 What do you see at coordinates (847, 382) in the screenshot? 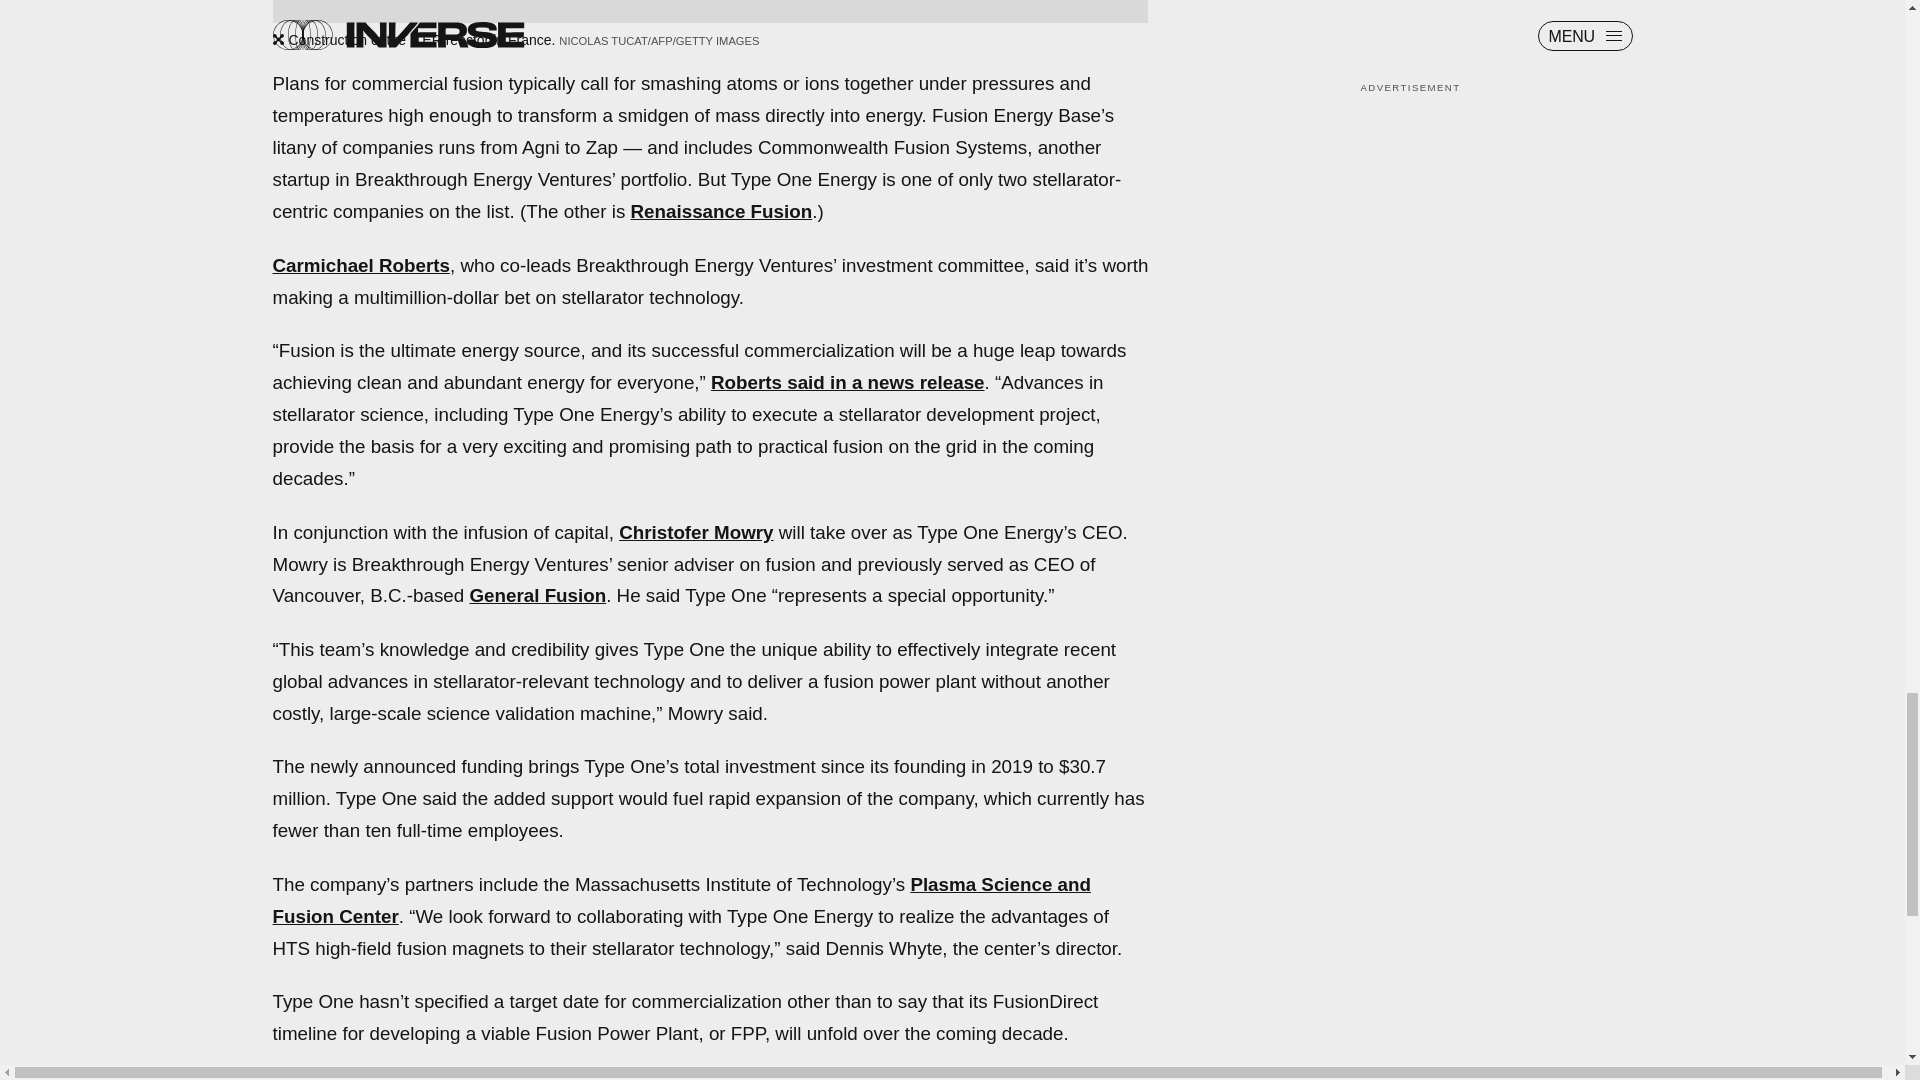
I see `Roberts said in a news release` at bounding box center [847, 382].